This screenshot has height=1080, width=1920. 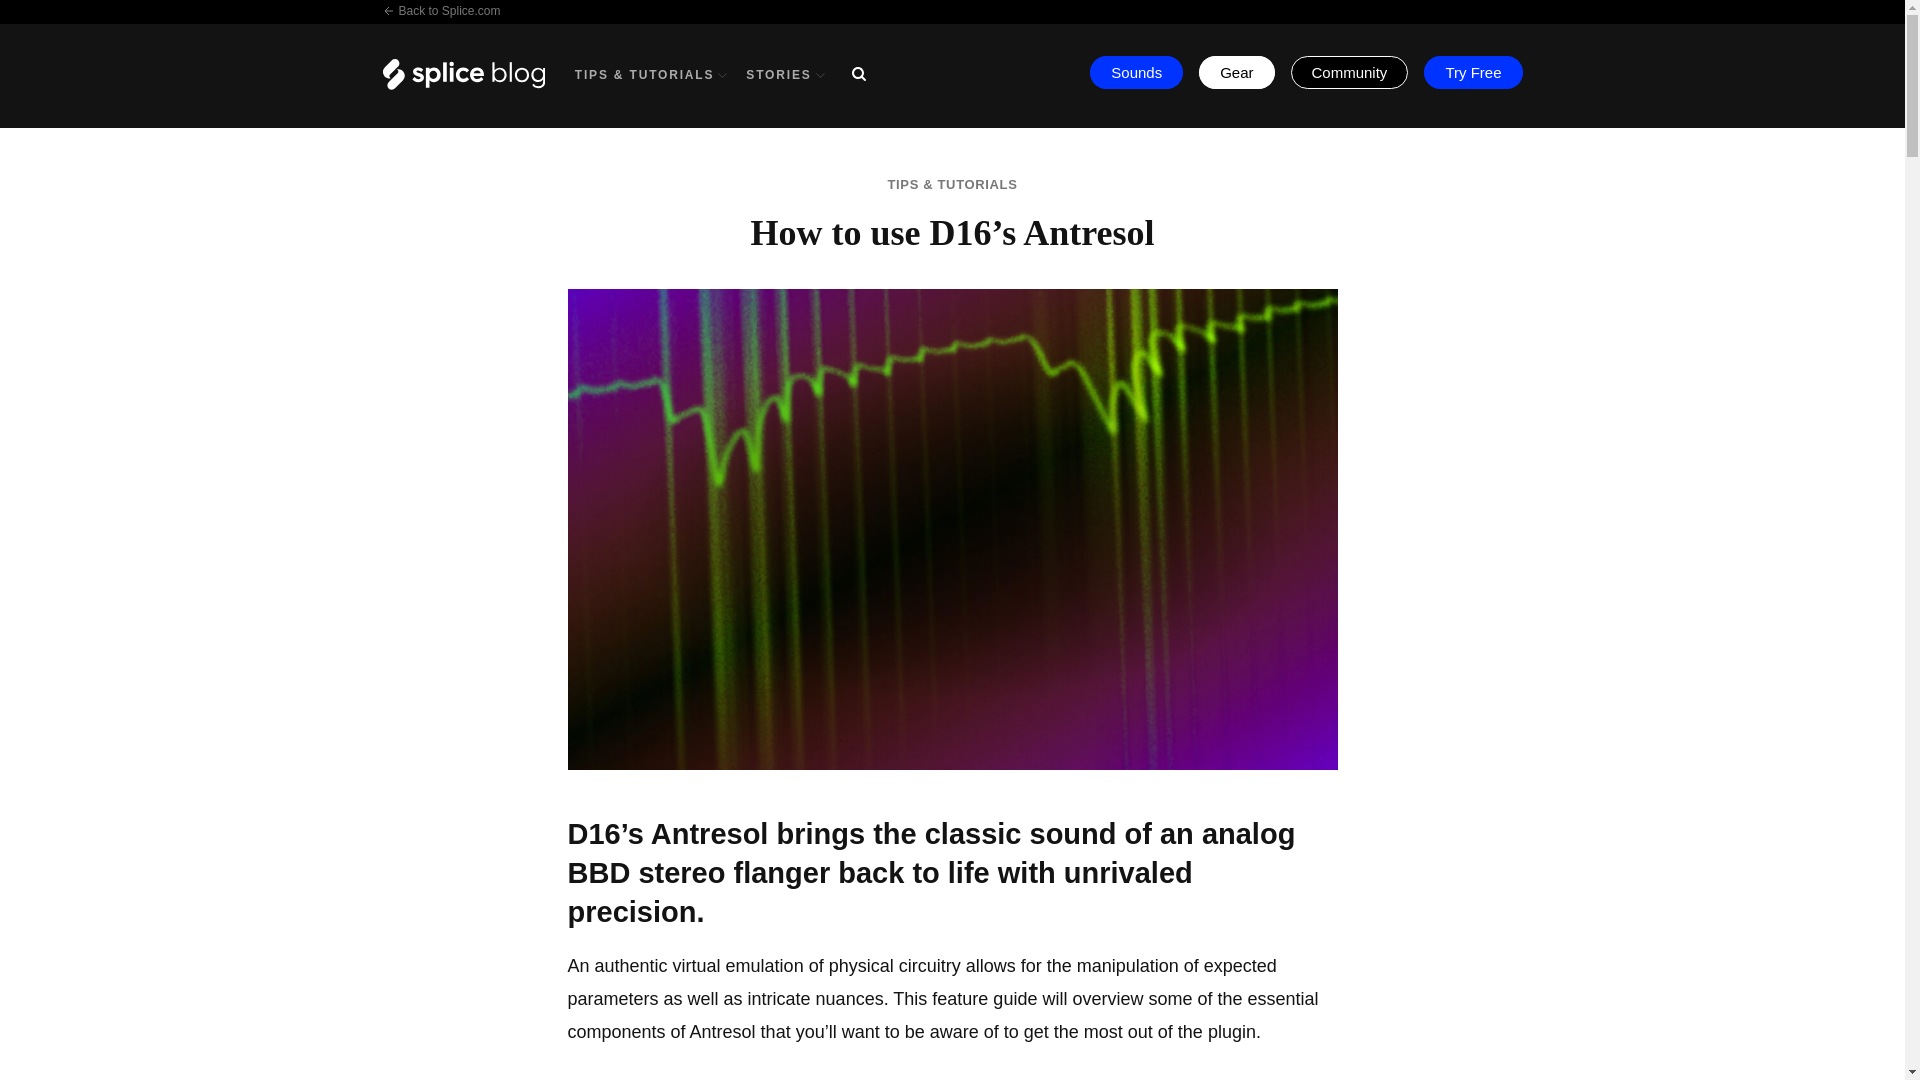 I want to click on Try Free, so click(x=1473, y=72).